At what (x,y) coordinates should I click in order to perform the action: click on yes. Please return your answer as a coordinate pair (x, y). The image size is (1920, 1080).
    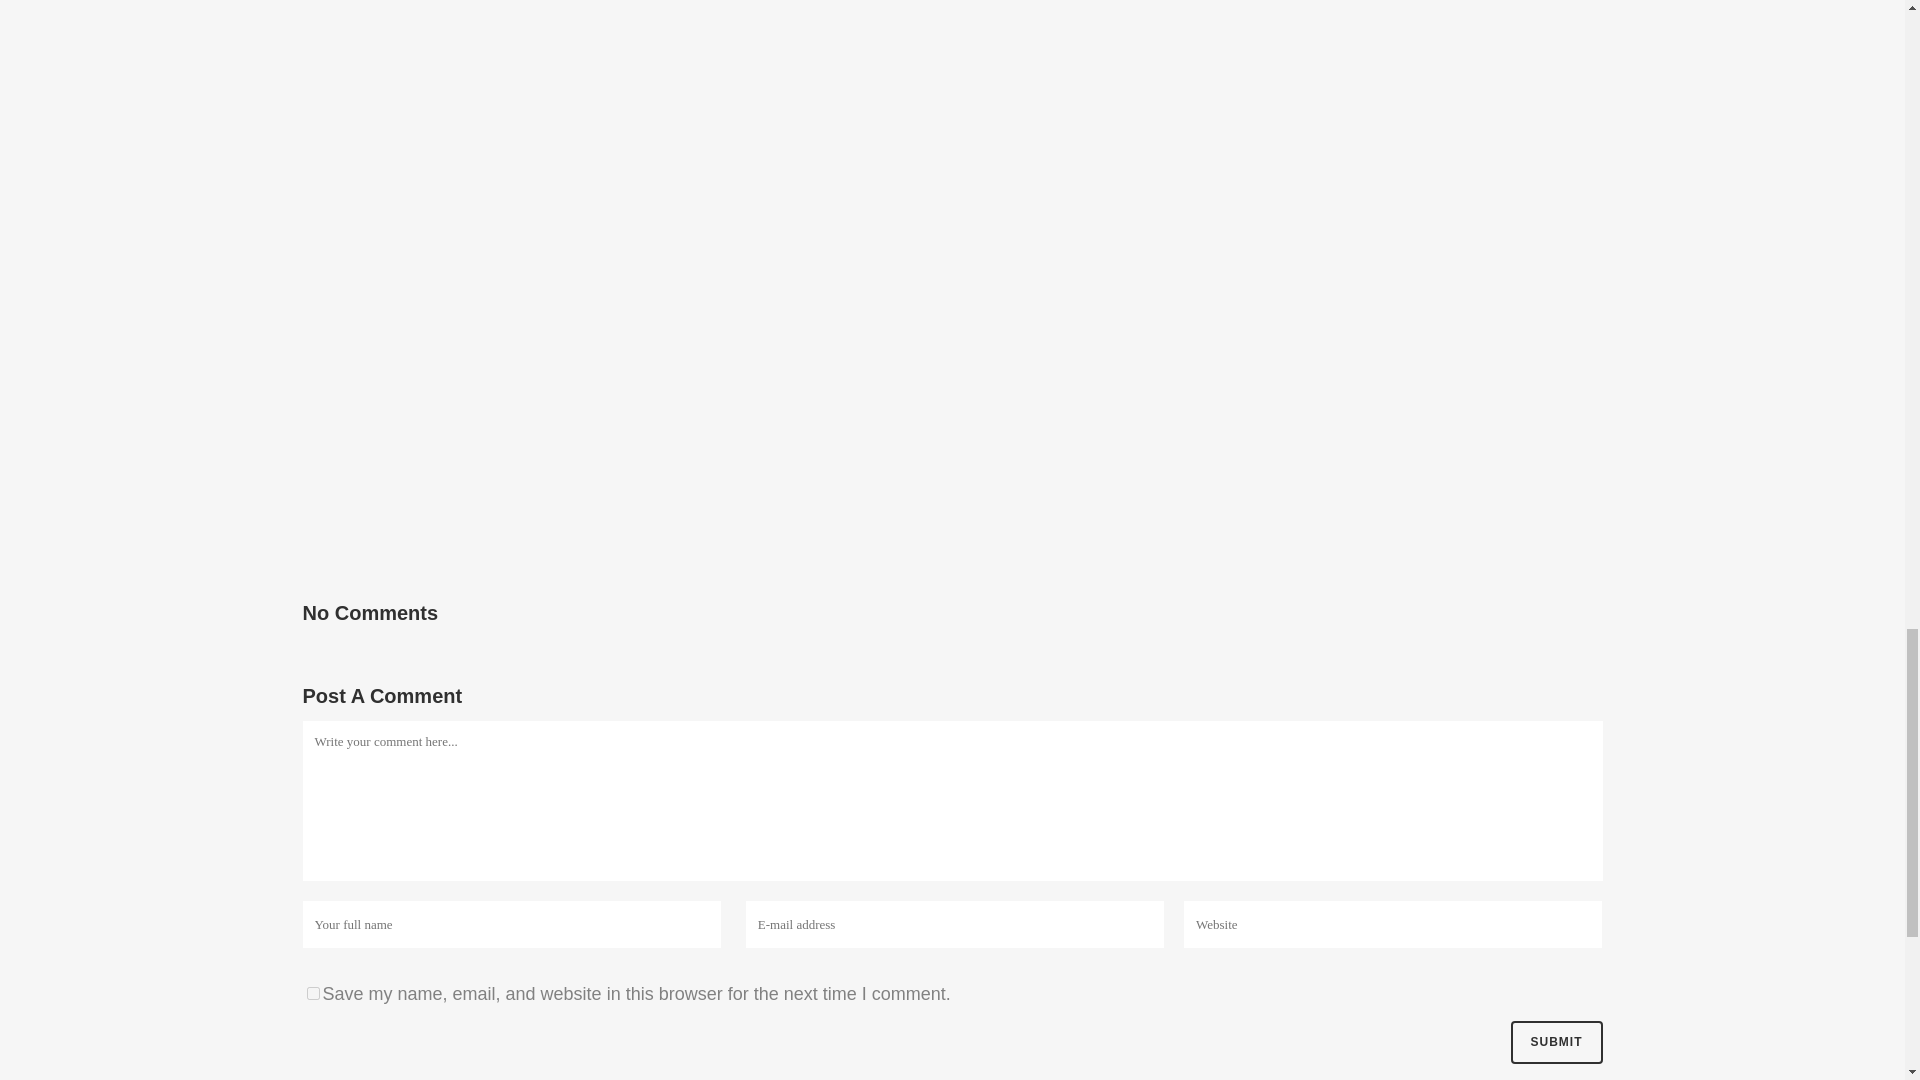
    Looking at the image, I should click on (312, 994).